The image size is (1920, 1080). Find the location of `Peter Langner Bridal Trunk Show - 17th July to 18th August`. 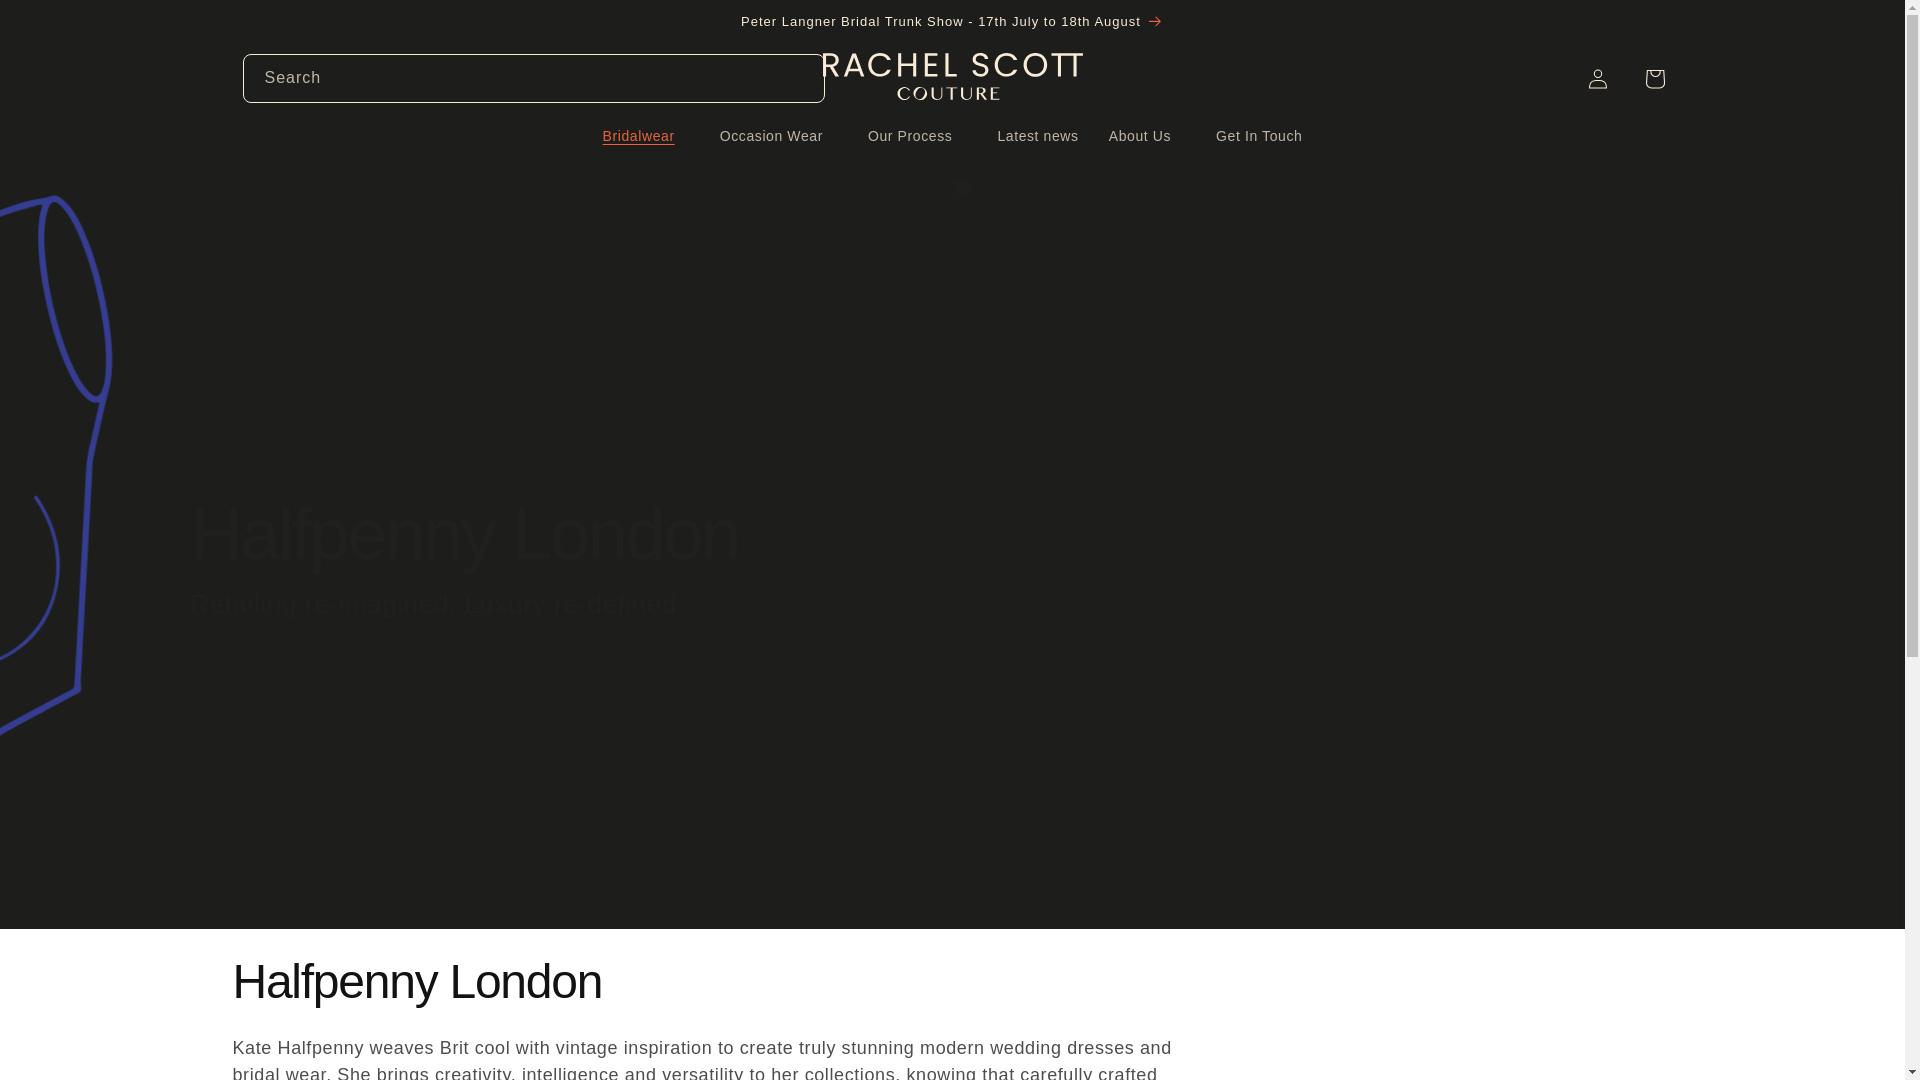

Peter Langner Bridal Trunk Show - 17th July to 18th August is located at coordinates (952, 22).